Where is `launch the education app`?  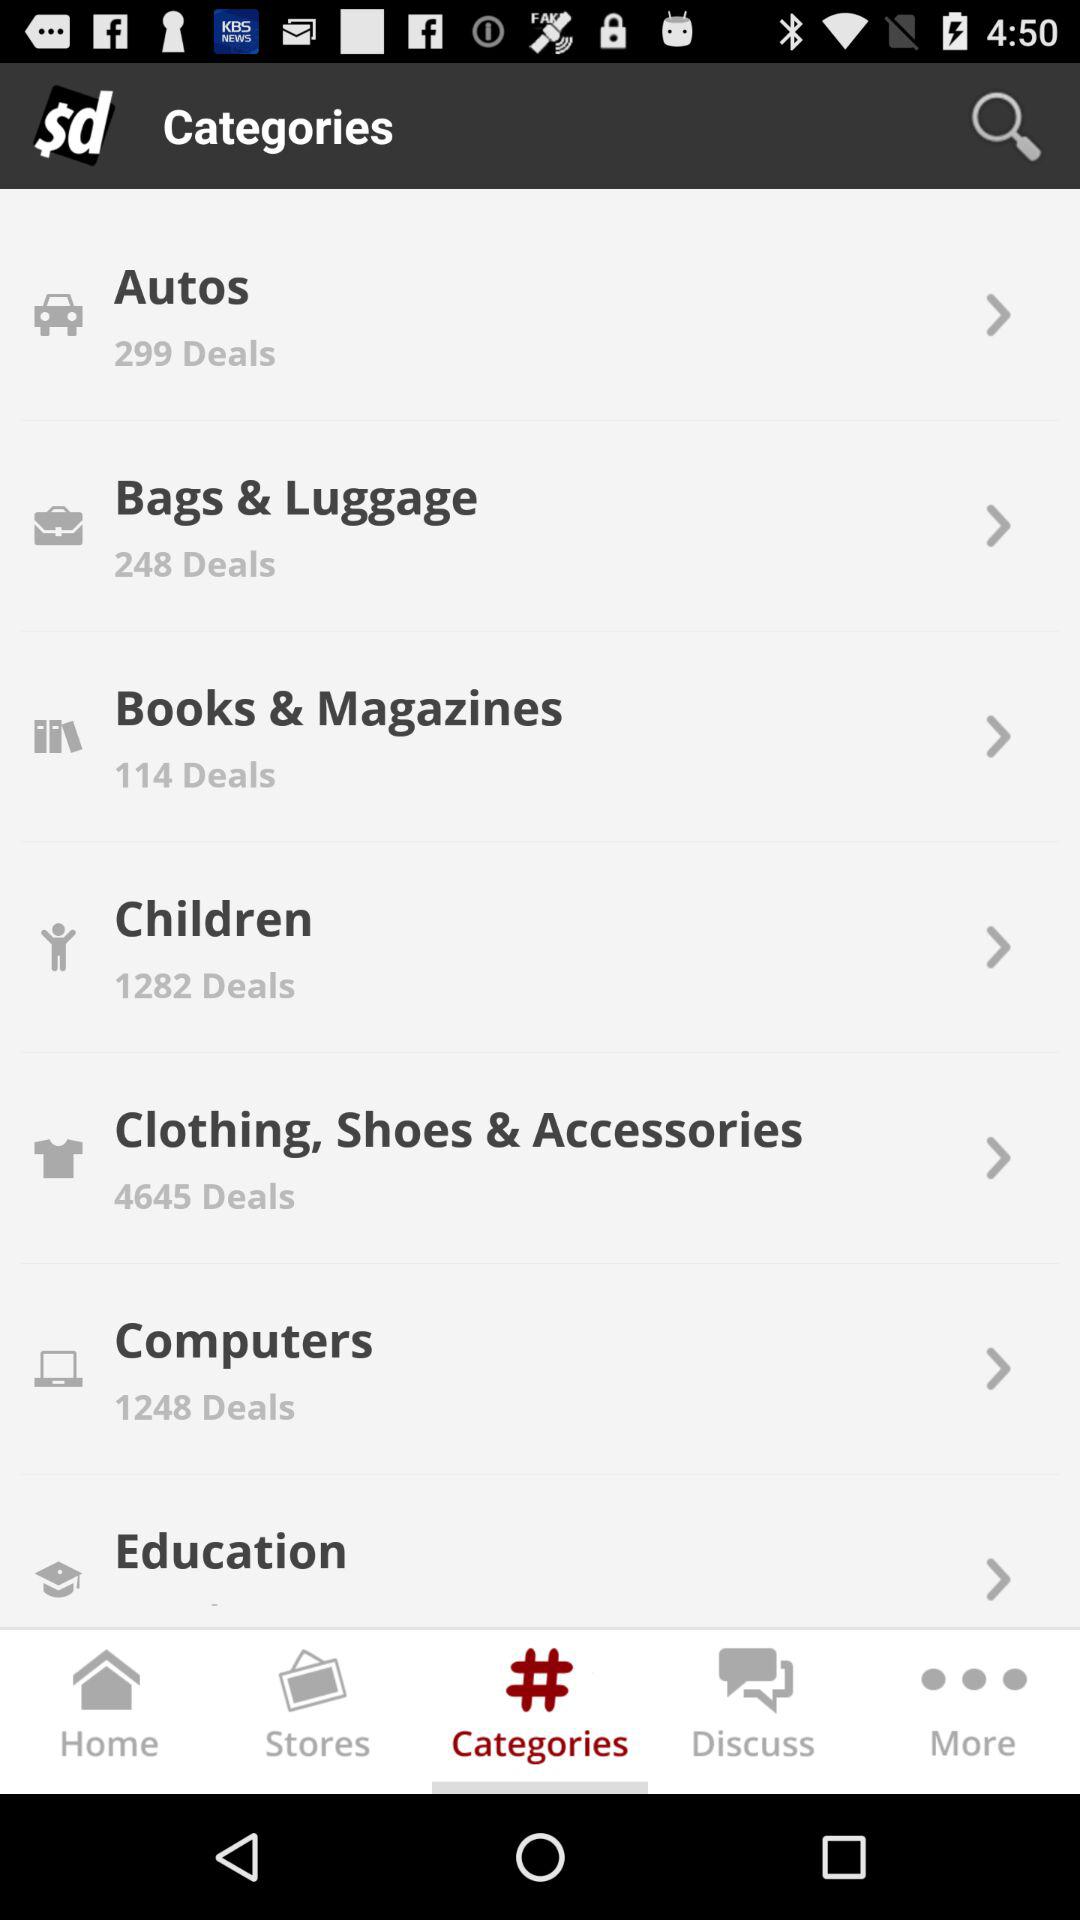 launch the education app is located at coordinates (230, 1550).